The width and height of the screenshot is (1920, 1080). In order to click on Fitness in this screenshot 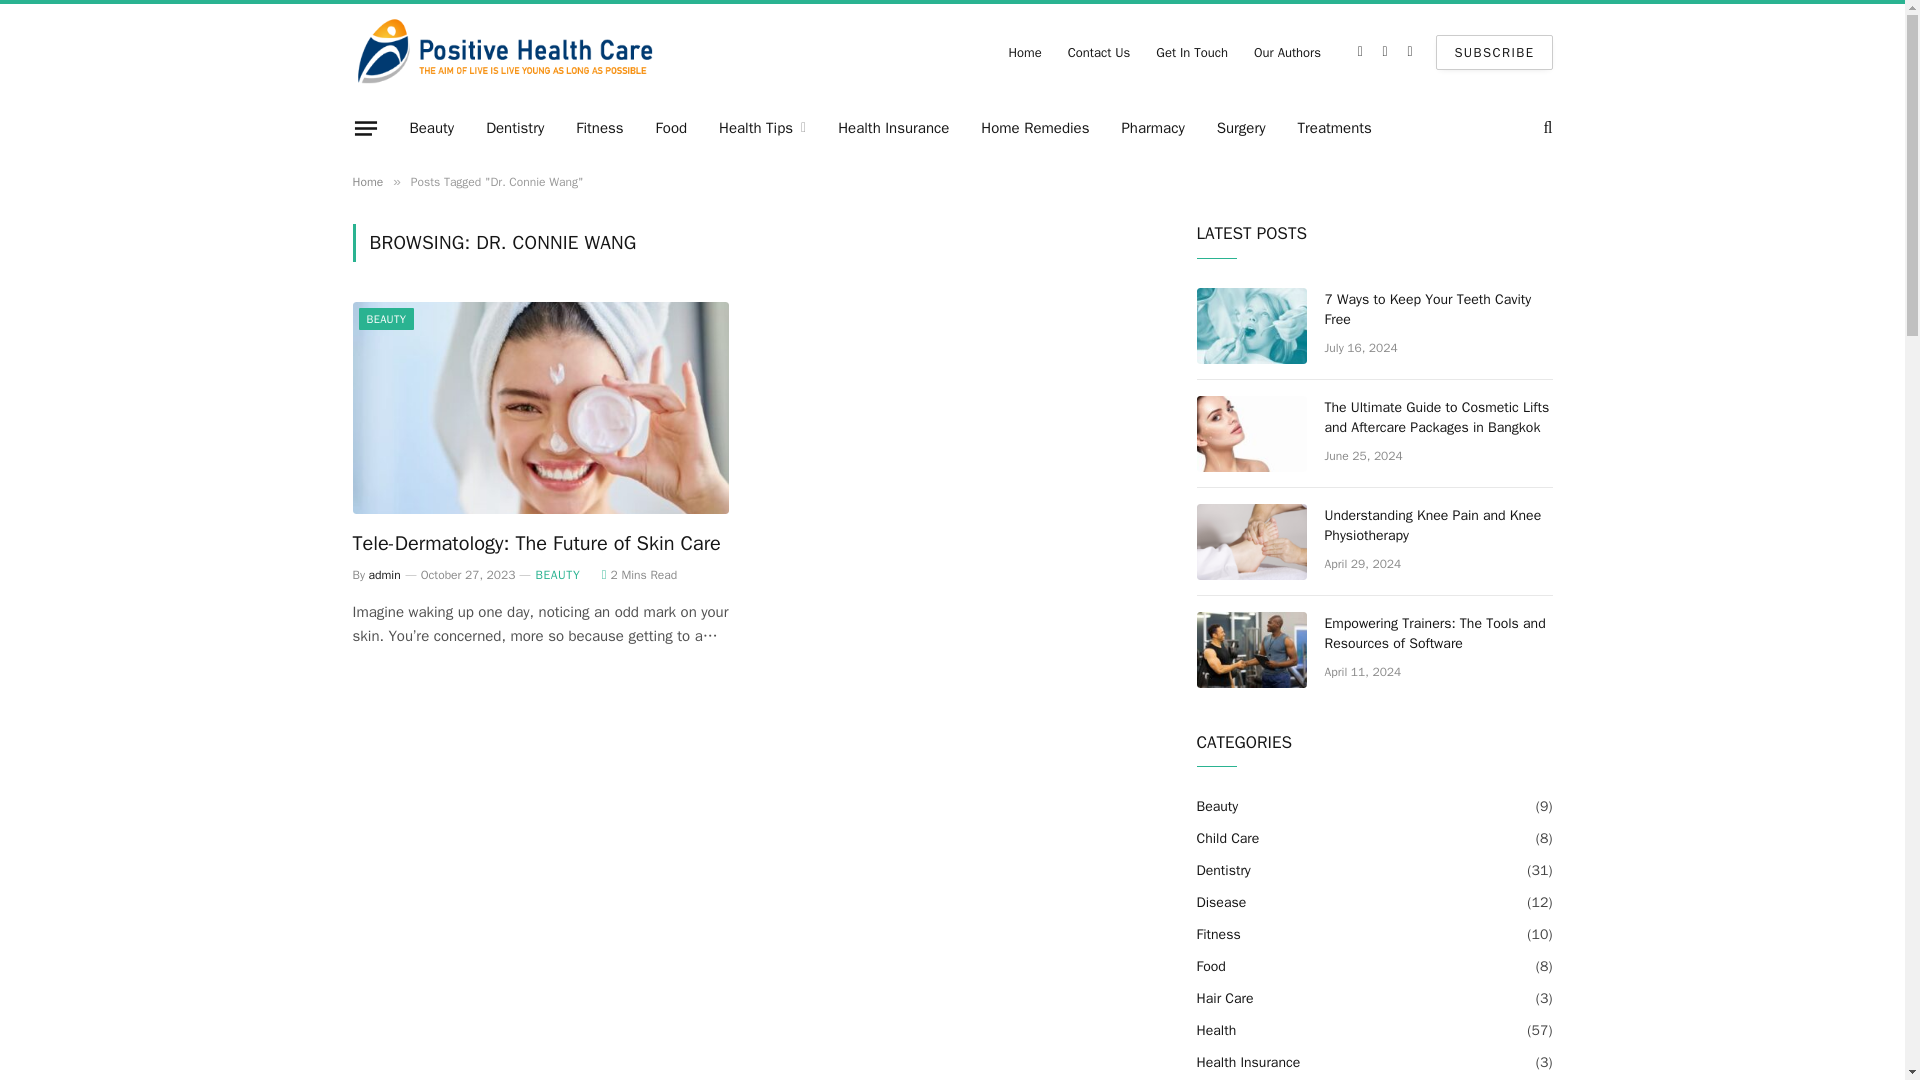, I will do `click(600, 128)`.